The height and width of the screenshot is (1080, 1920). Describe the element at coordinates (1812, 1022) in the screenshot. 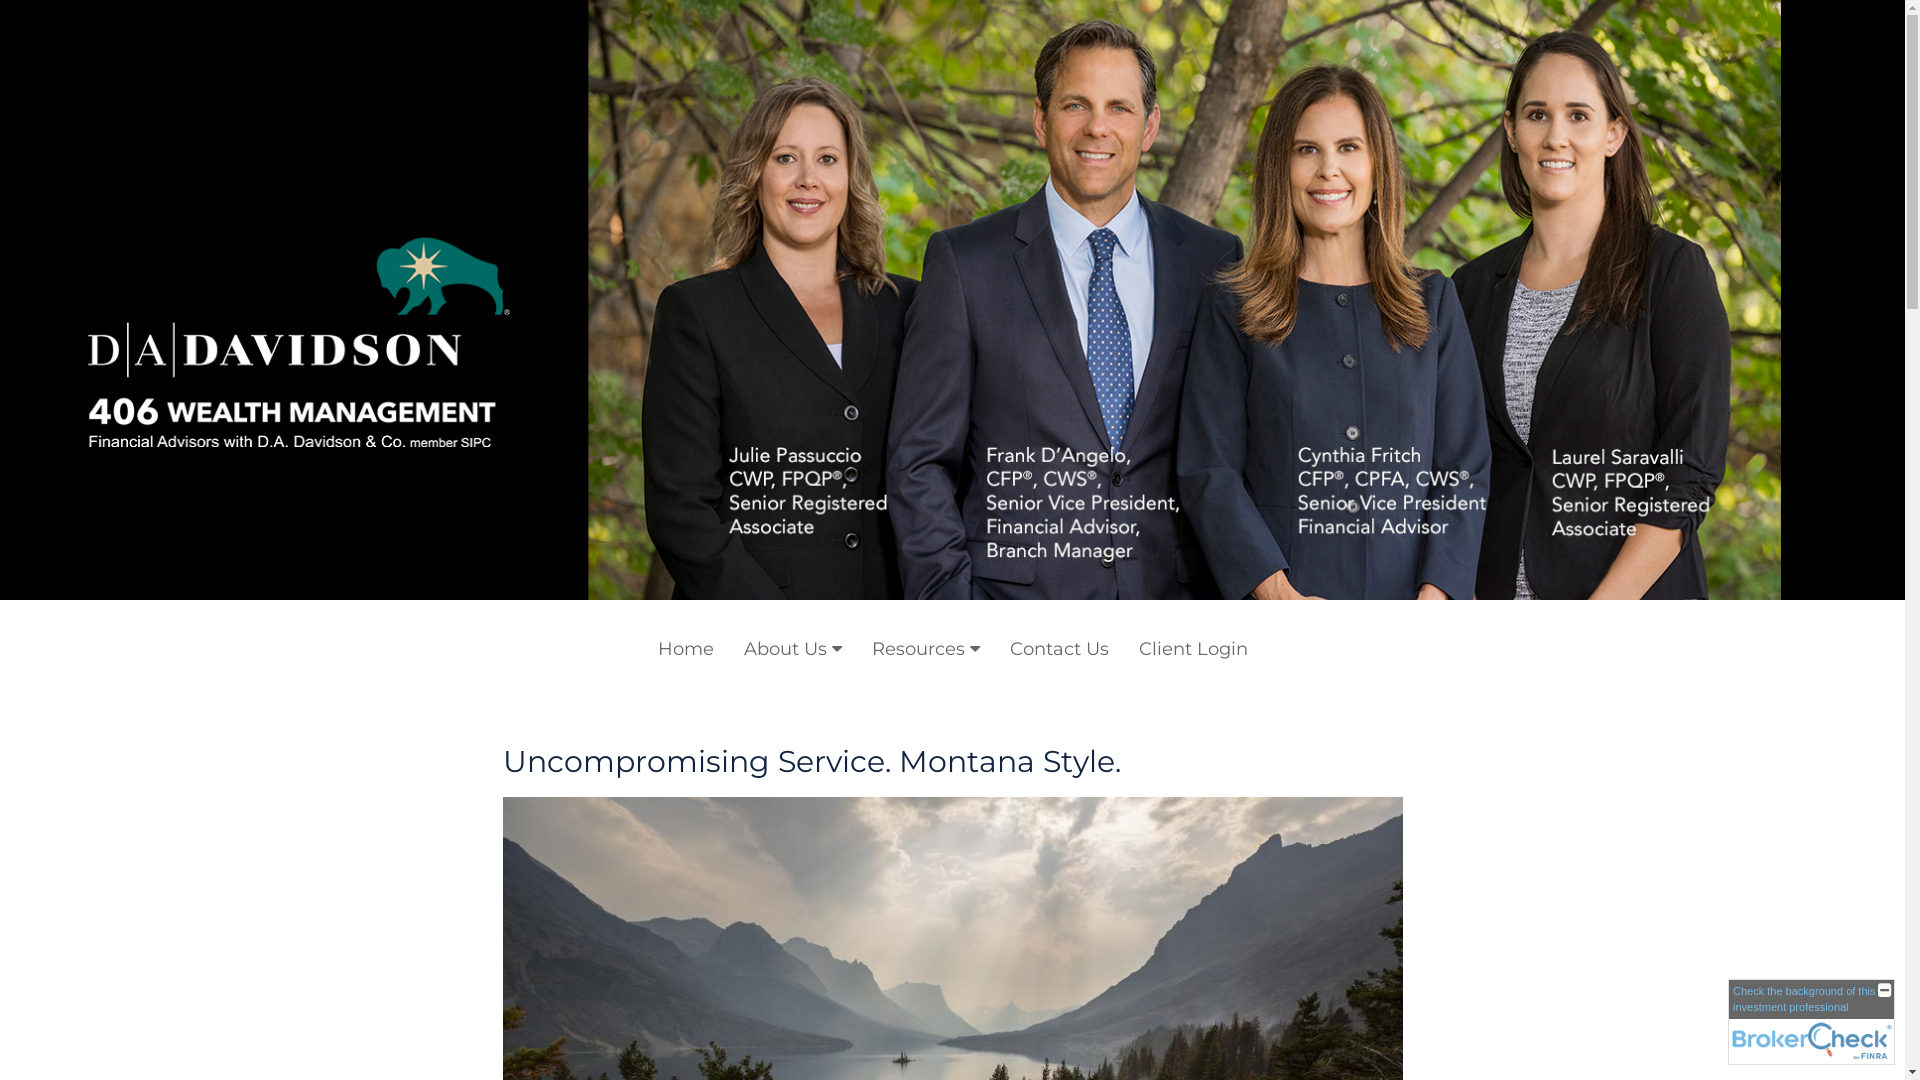

I see `Check the background of this investment professional` at that location.